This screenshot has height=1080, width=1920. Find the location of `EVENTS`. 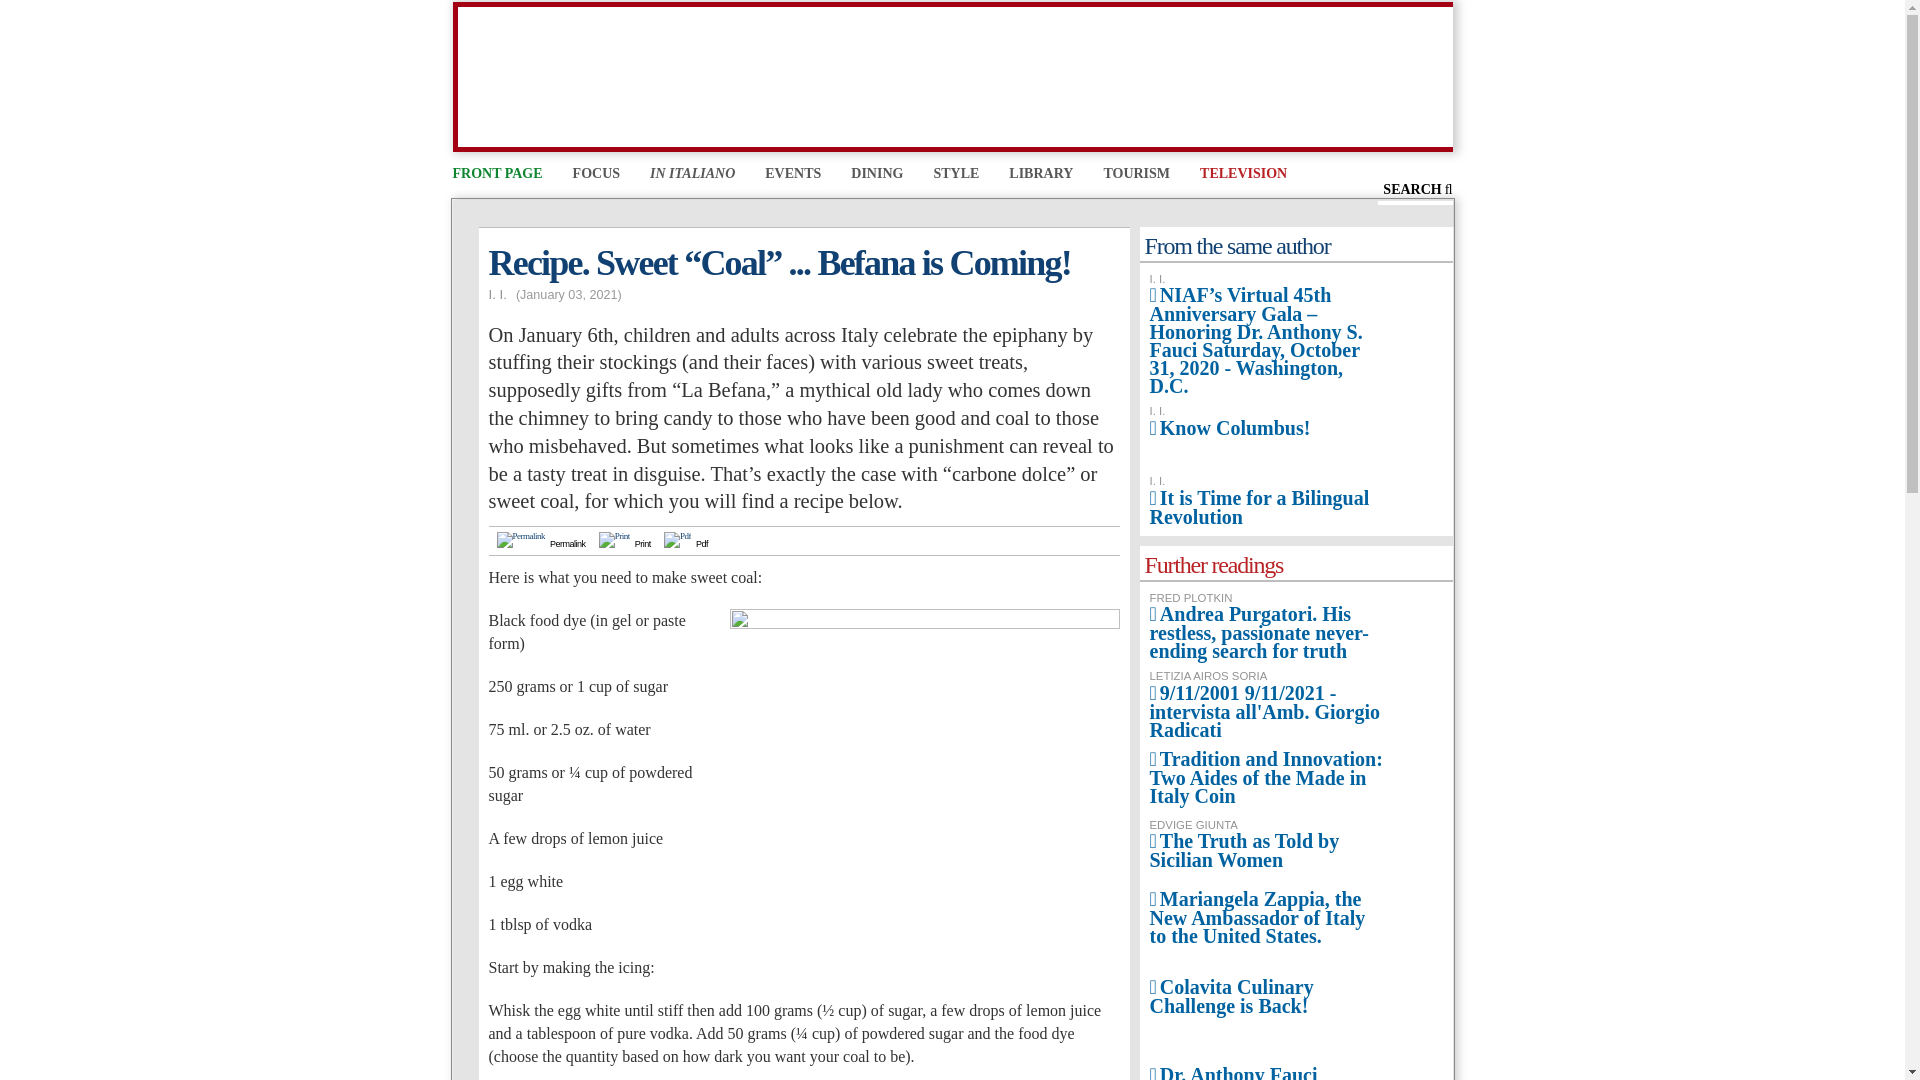

EVENTS is located at coordinates (792, 176).